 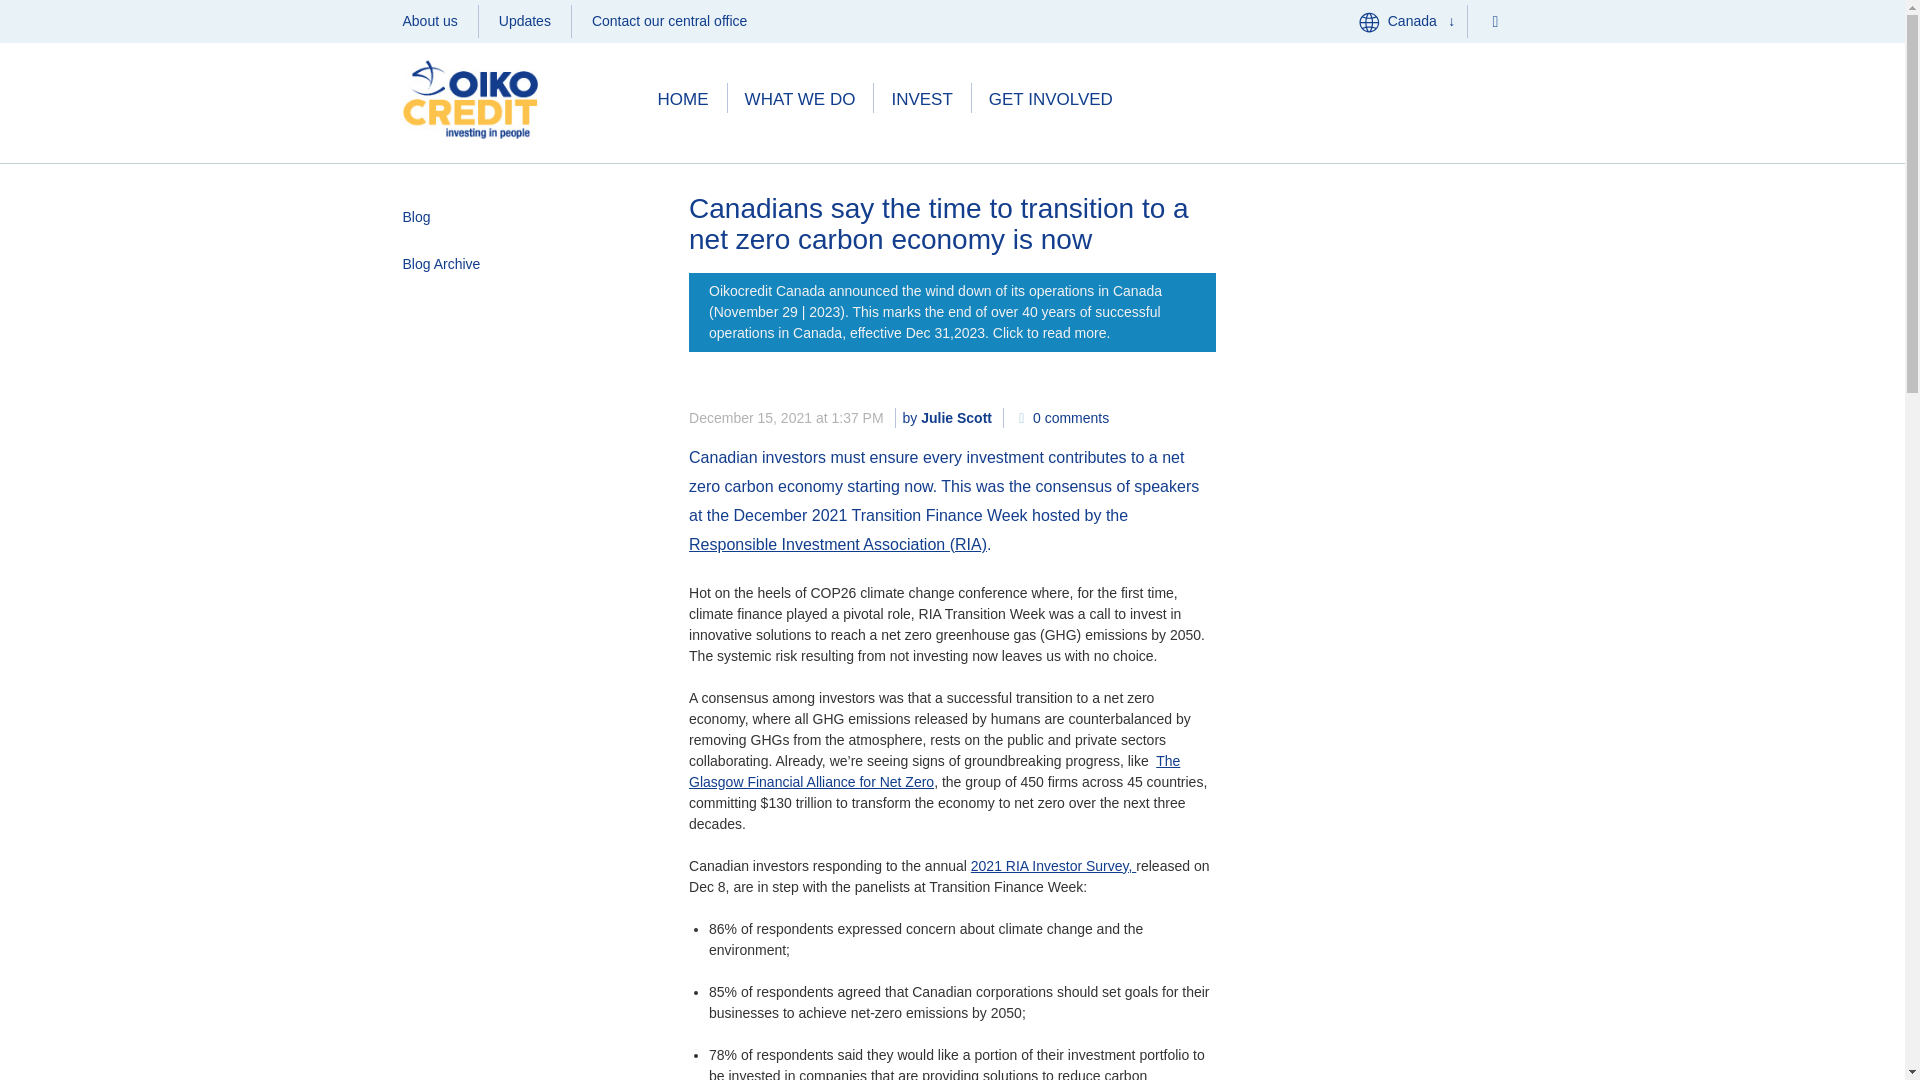 What do you see at coordinates (1062, 418) in the screenshot?
I see `Show comments for this post` at bounding box center [1062, 418].